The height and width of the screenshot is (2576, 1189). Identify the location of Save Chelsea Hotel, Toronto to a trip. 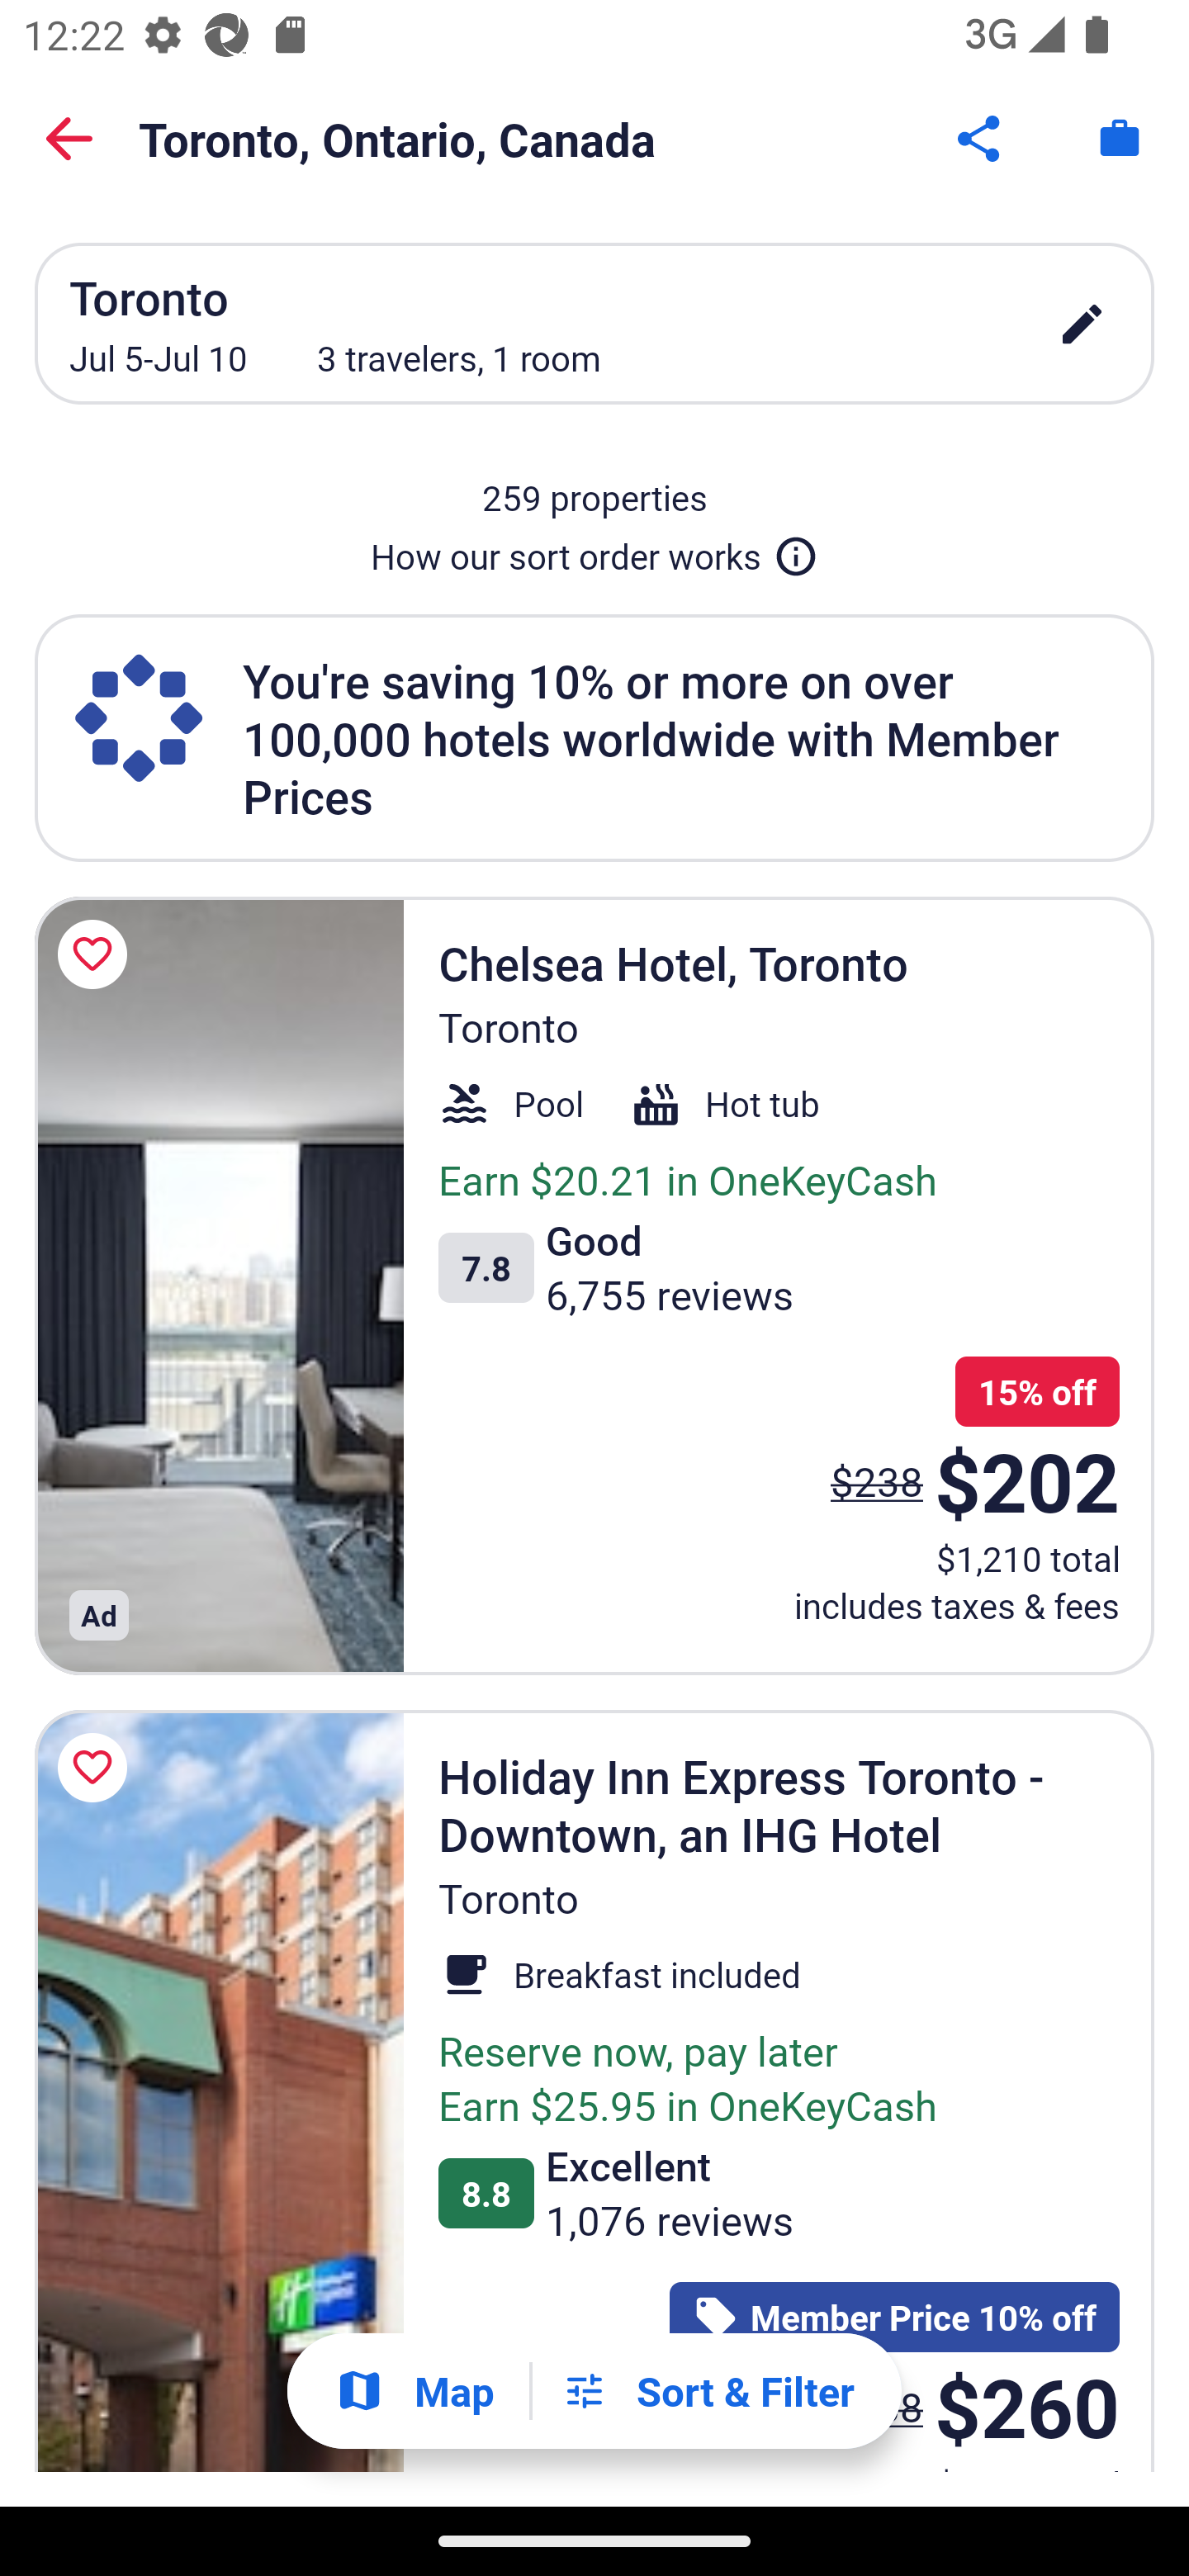
(97, 954).